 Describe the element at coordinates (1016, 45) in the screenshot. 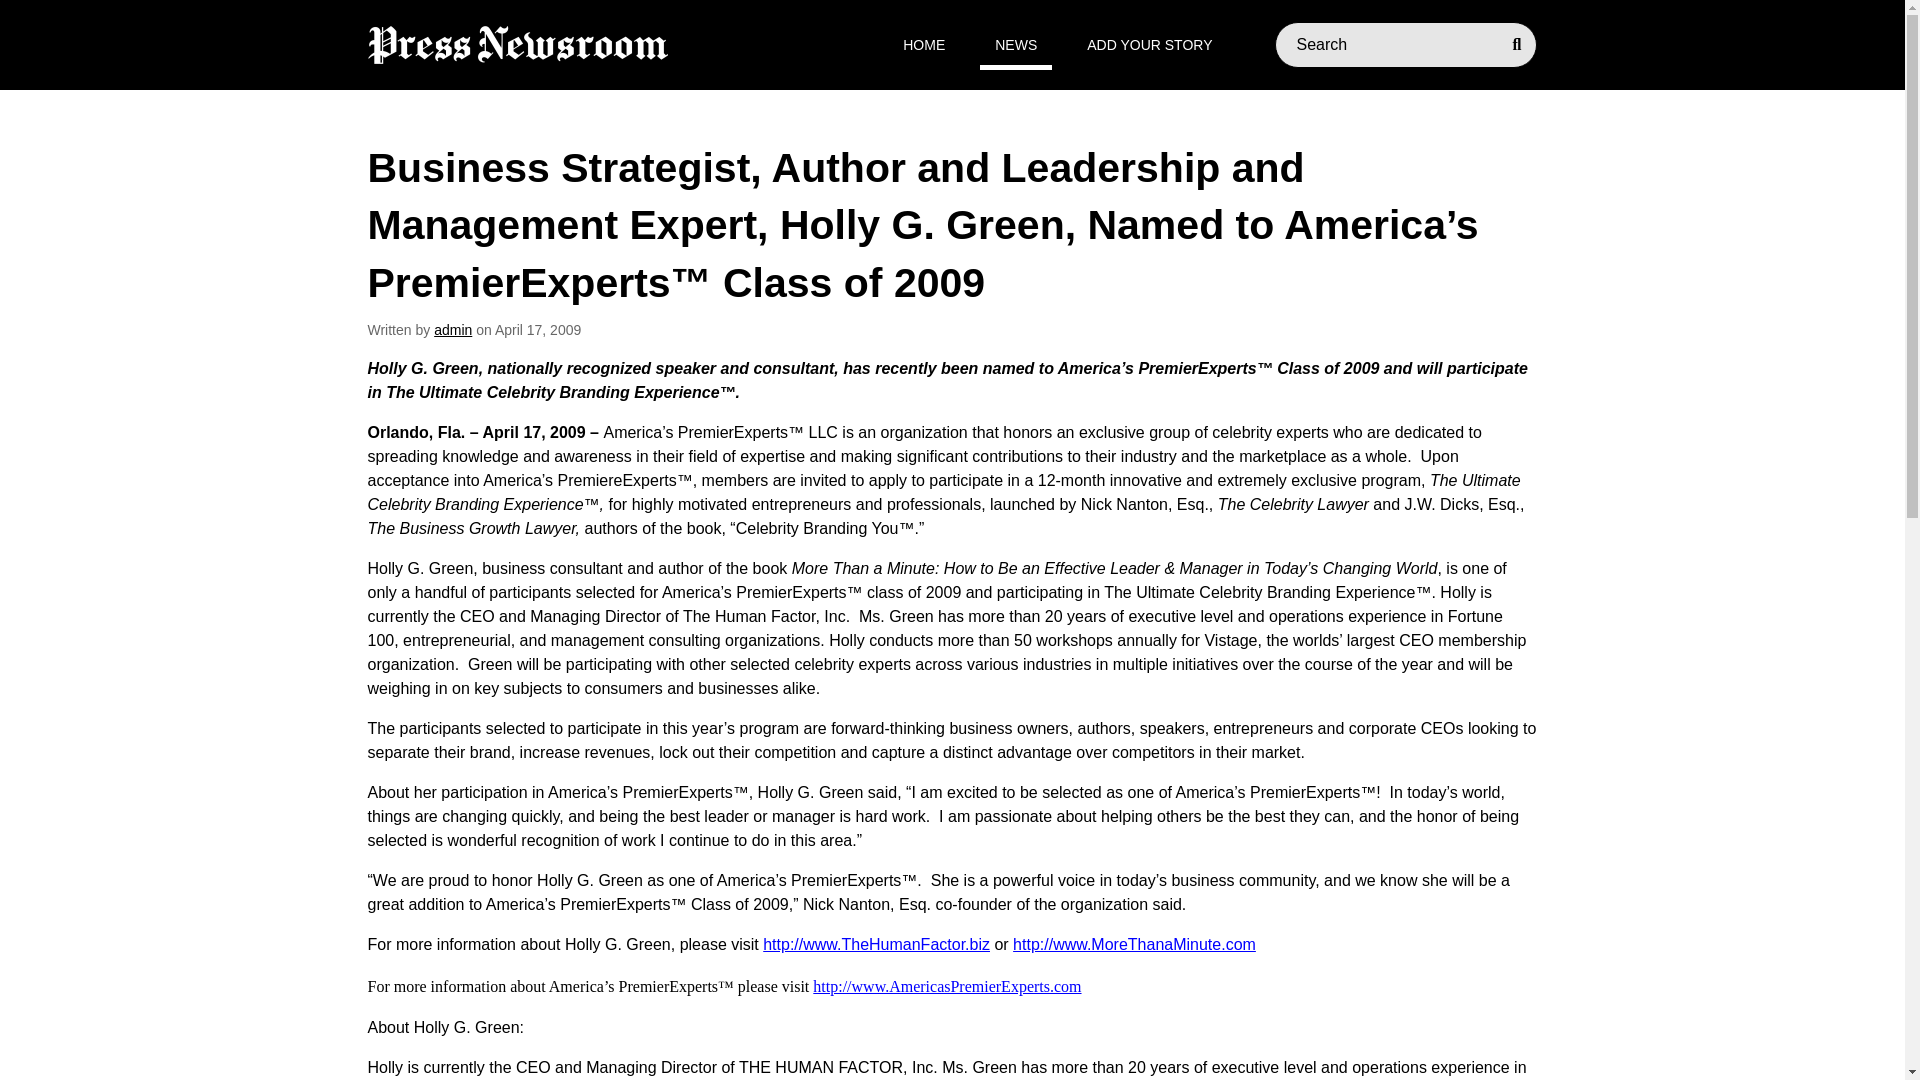

I see `NEWS` at that location.